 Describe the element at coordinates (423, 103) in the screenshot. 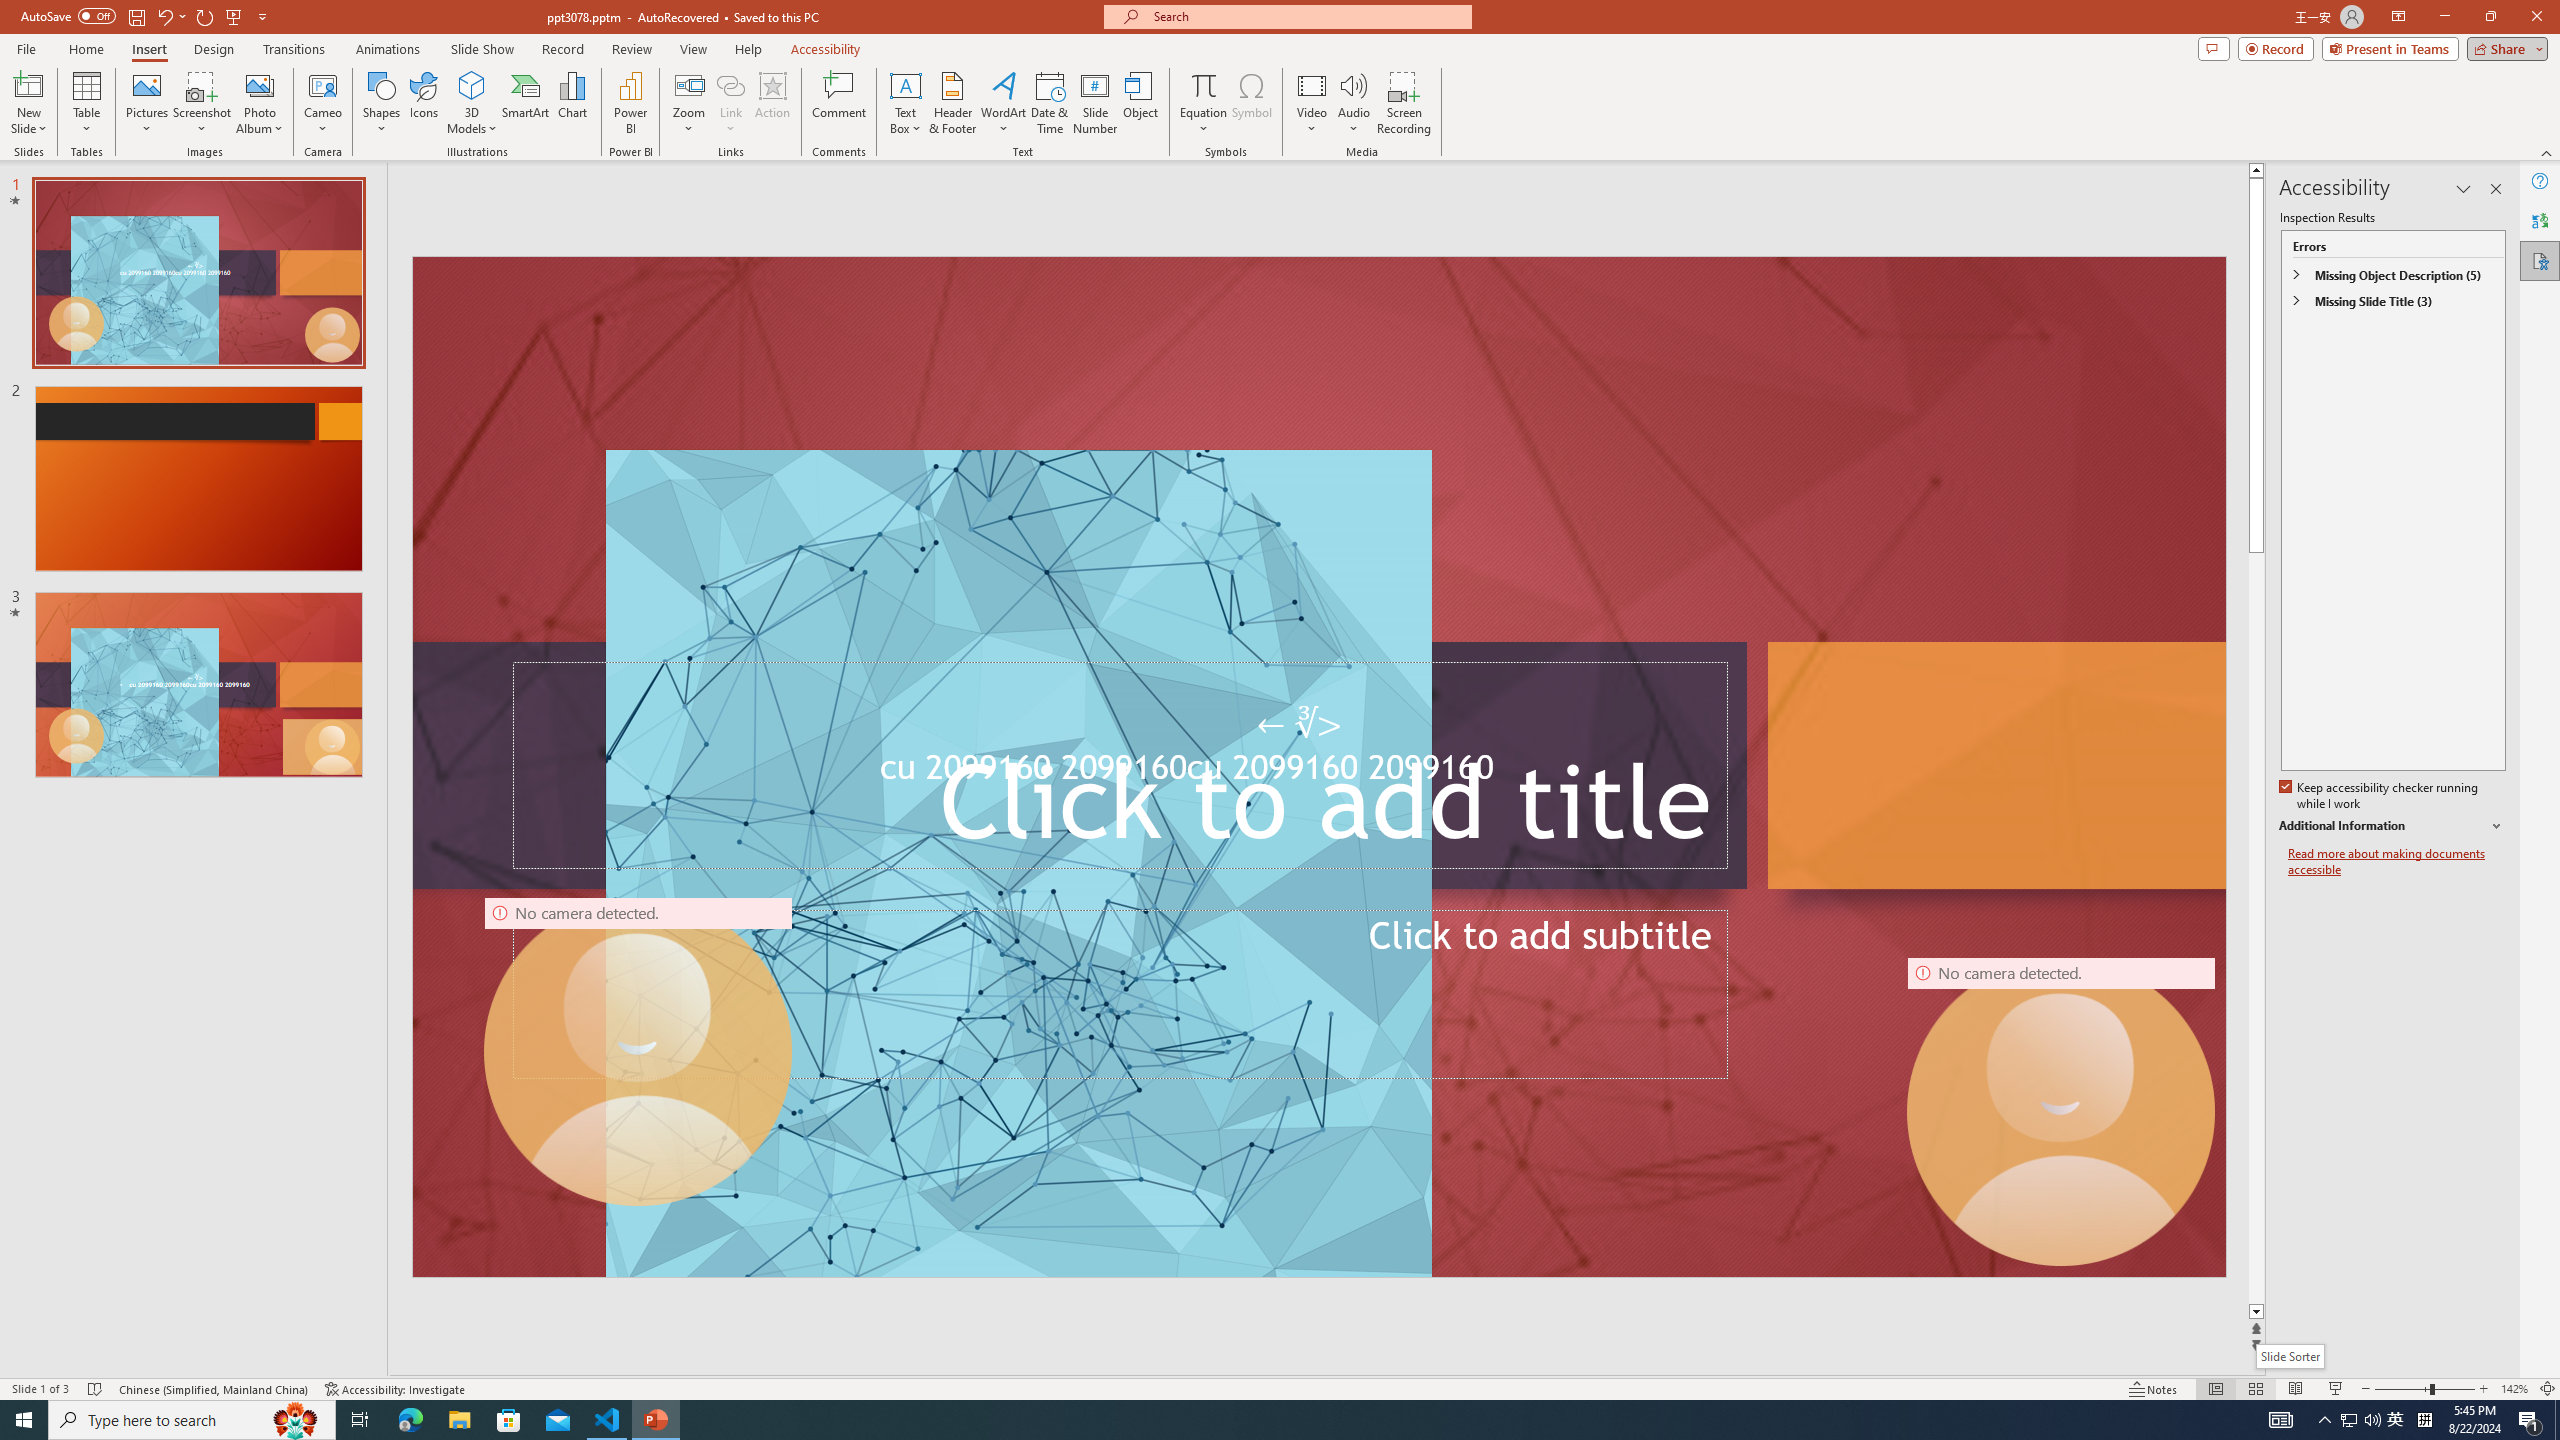

I see `Icons` at that location.